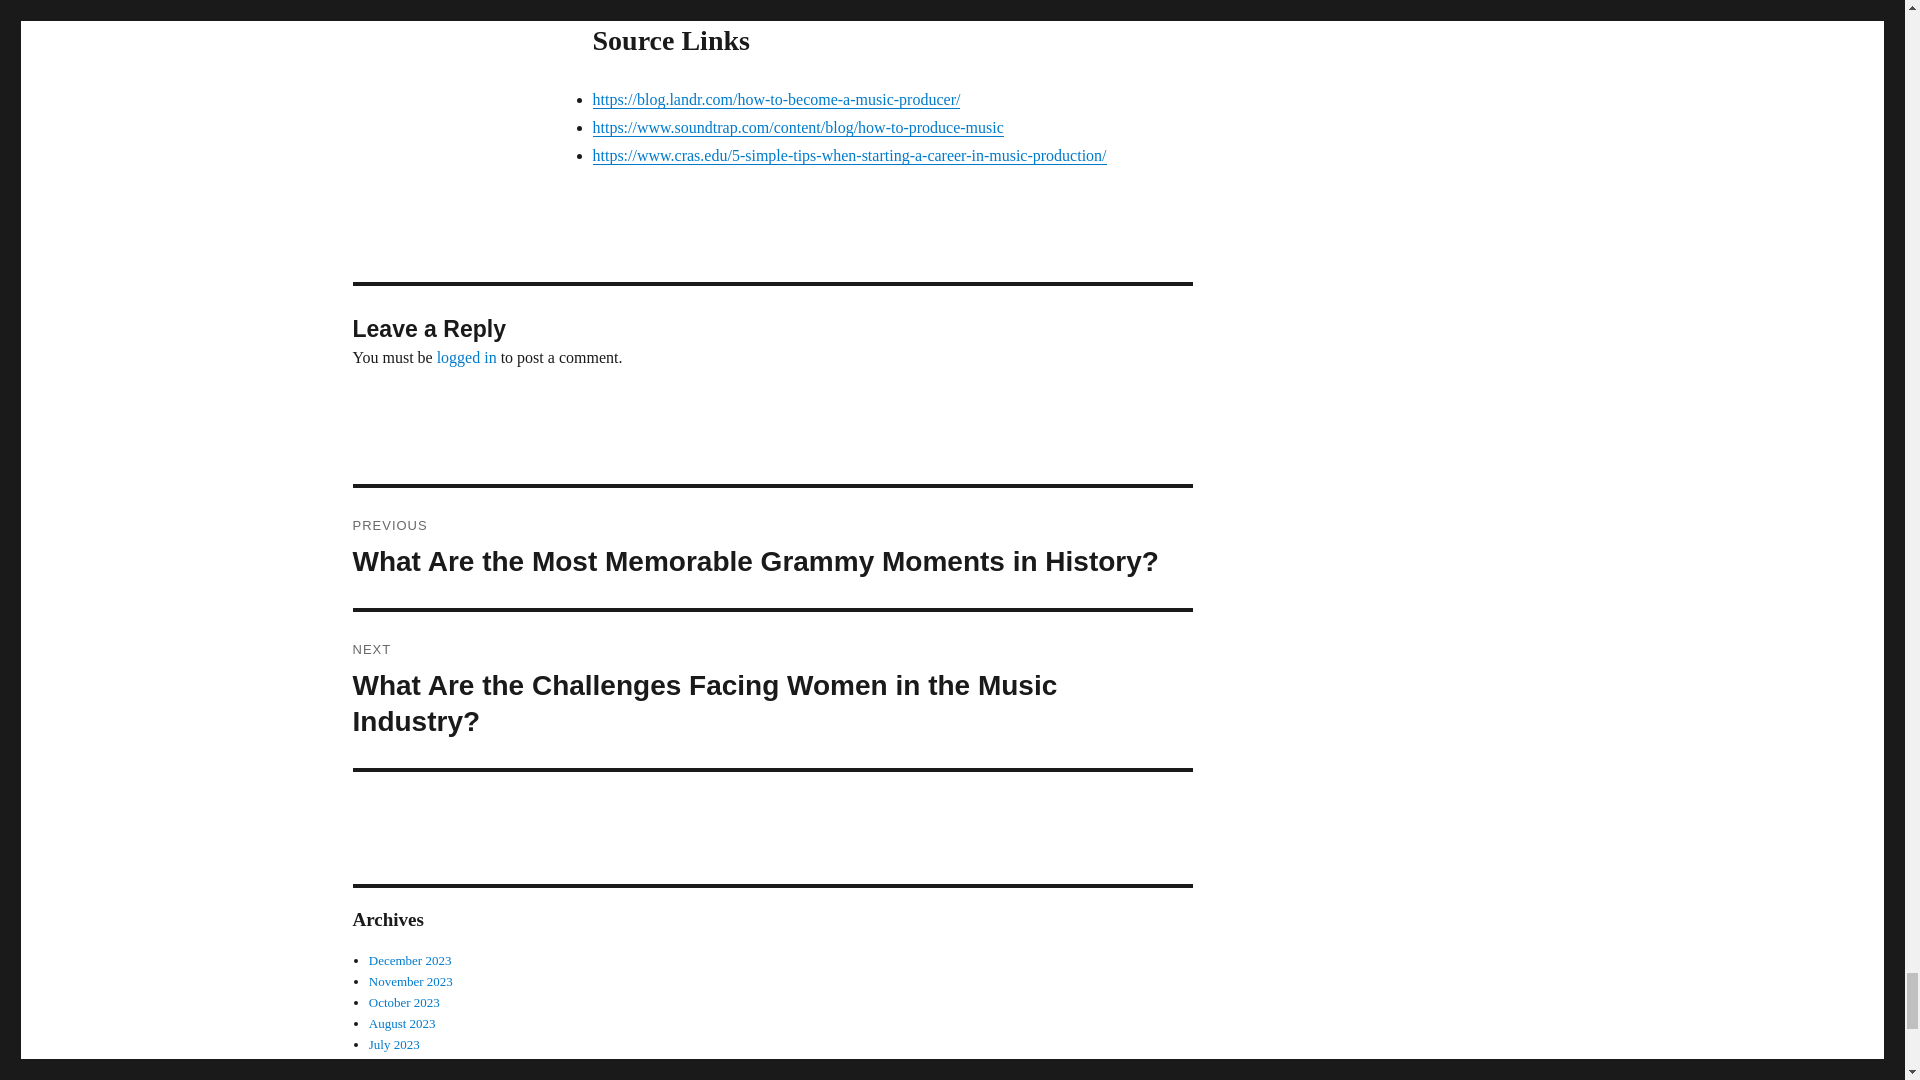 Image resolution: width=1920 pixels, height=1080 pixels. What do you see at coordinates (410, 982) in the screenshot?
I see `November 2023` at bounding box center [410, 982].